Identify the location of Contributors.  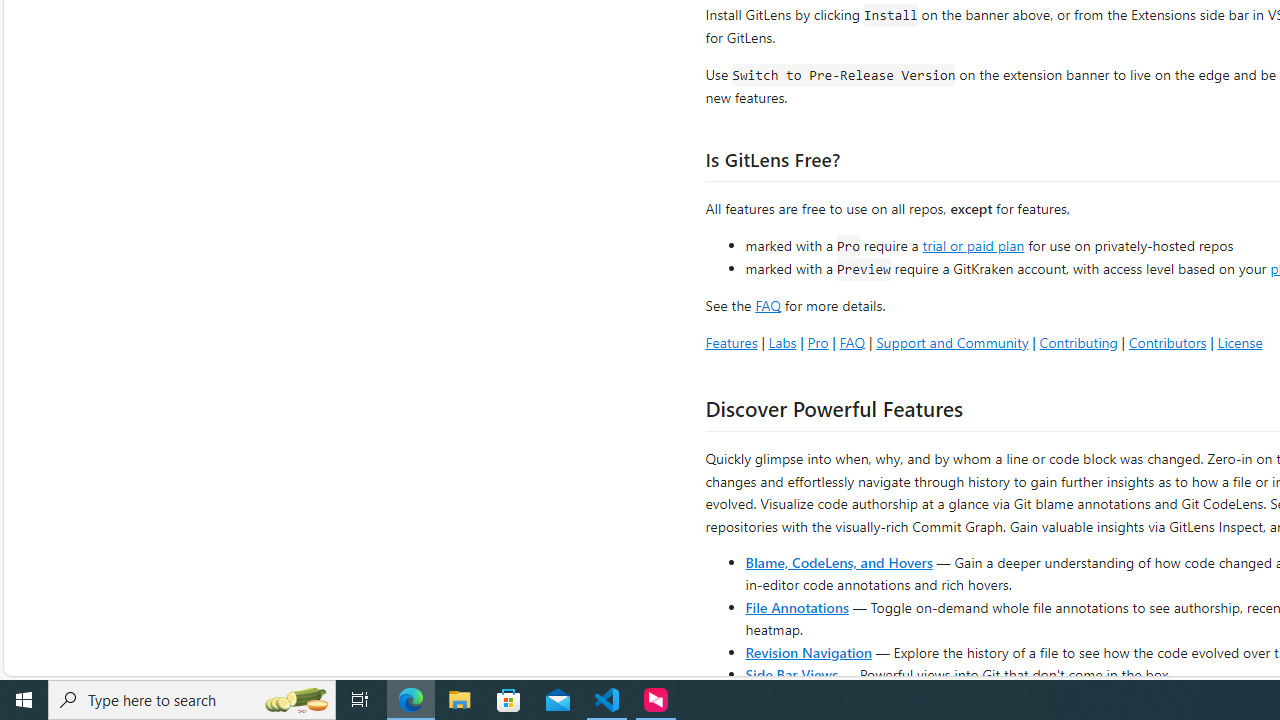
(1167, 342).